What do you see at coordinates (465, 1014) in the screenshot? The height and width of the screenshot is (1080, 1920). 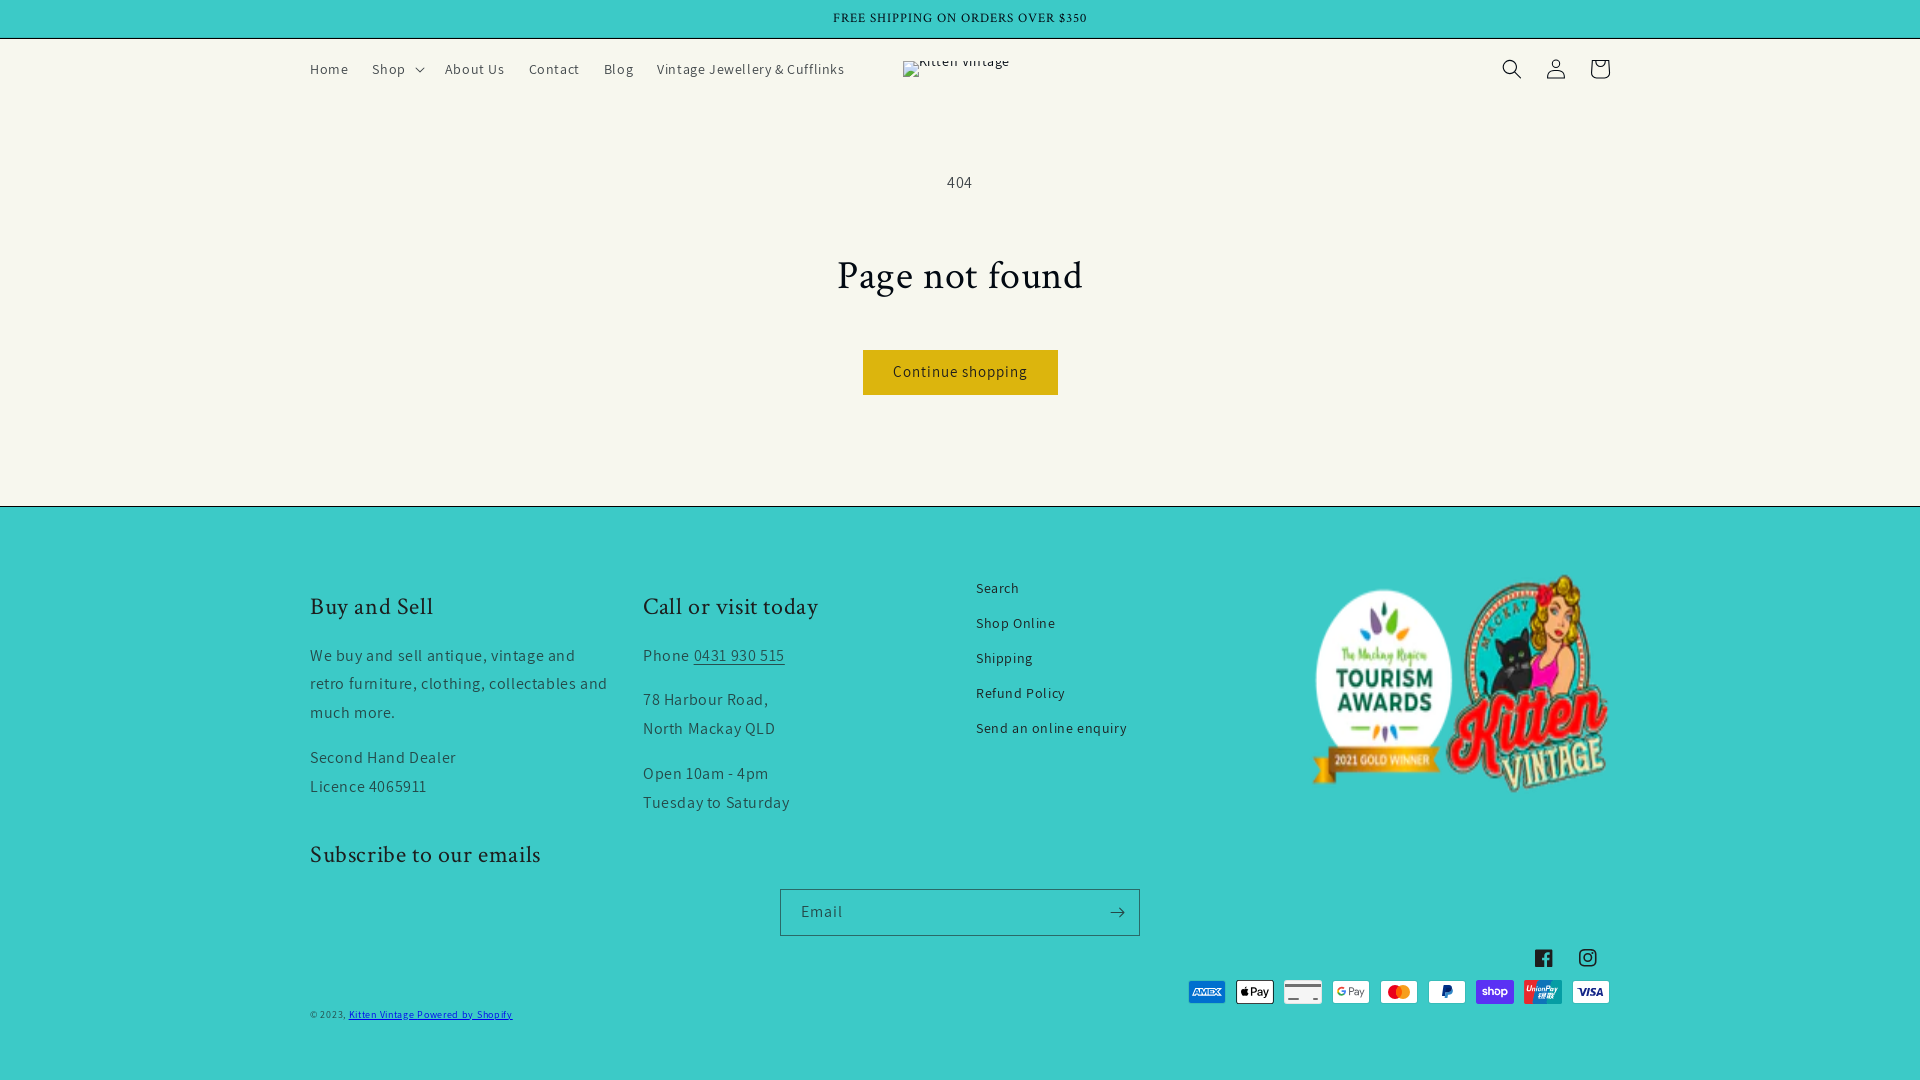 I see `Powered by Shopify` at bounding box center [465, 1014].